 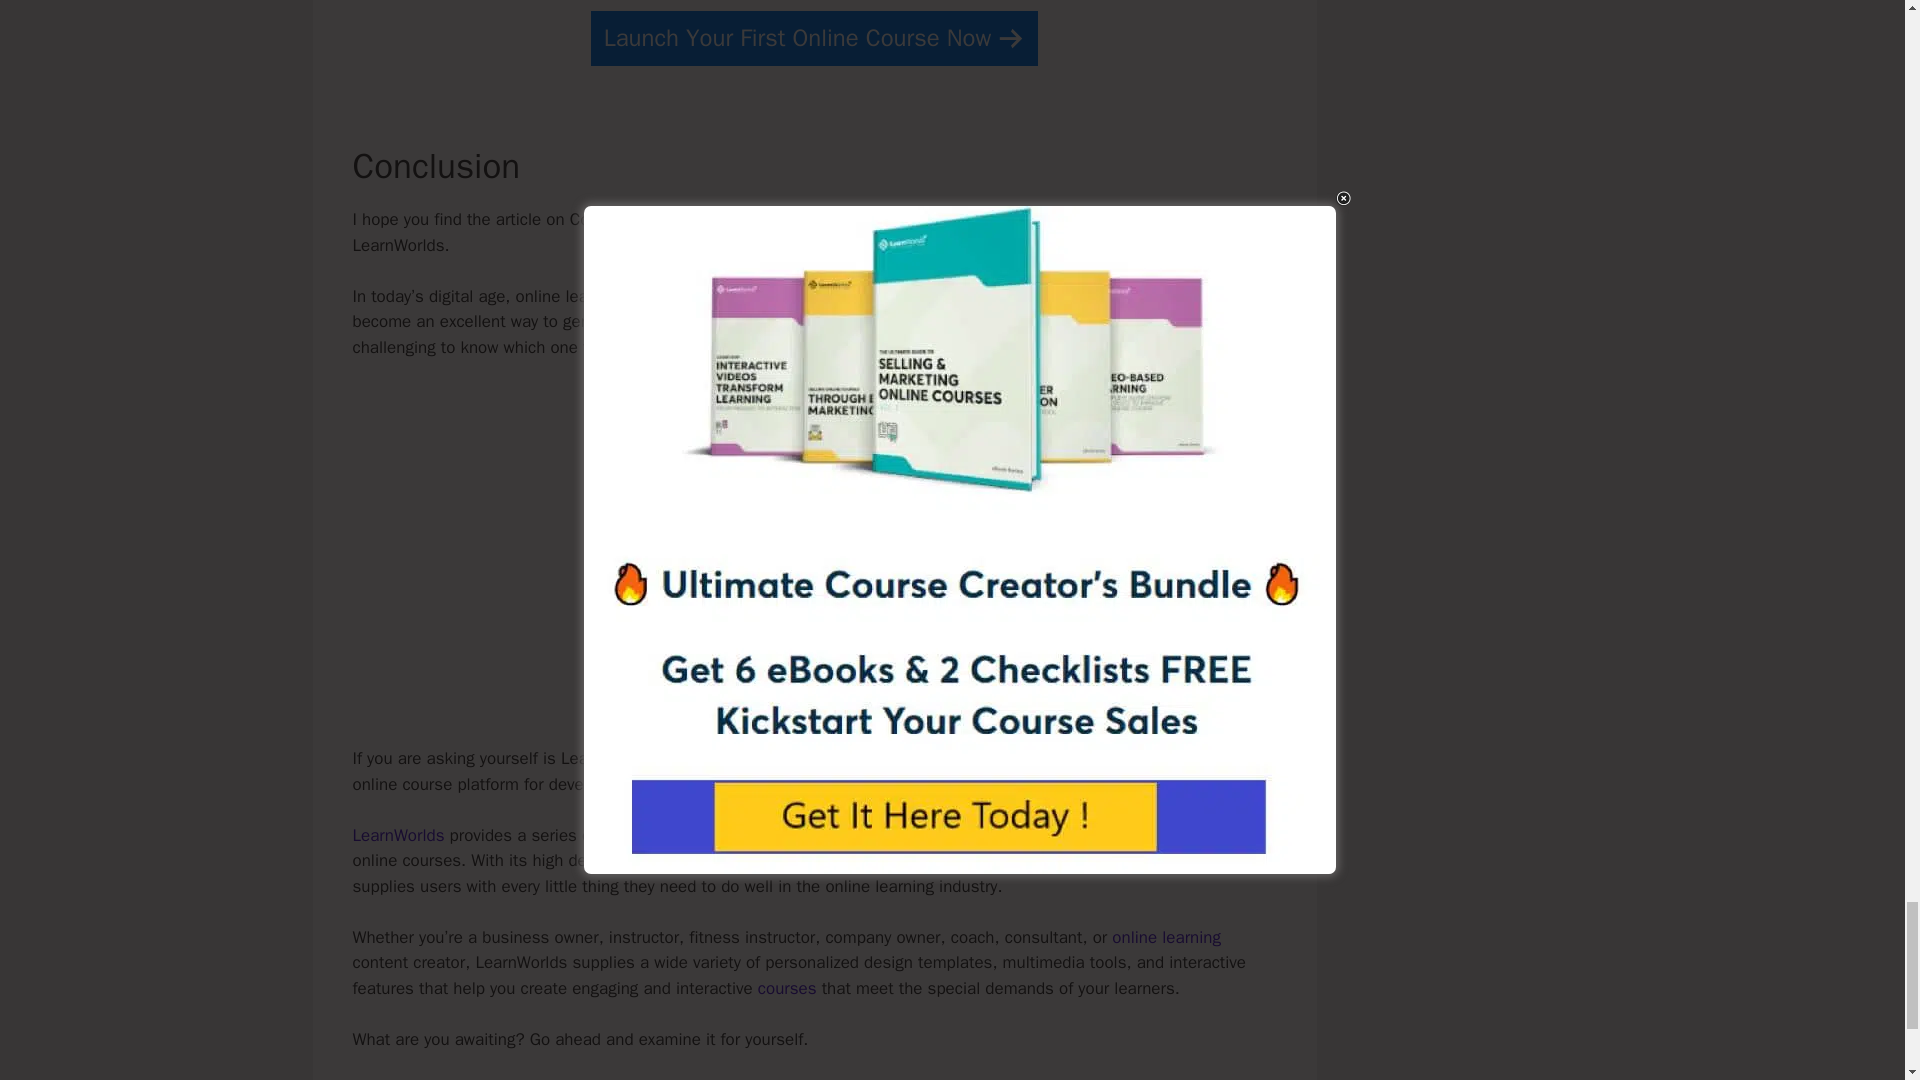 What do you see at coordinates (788, 988) in the screenshot?
I see `courses` at bounding box center [788, 988].